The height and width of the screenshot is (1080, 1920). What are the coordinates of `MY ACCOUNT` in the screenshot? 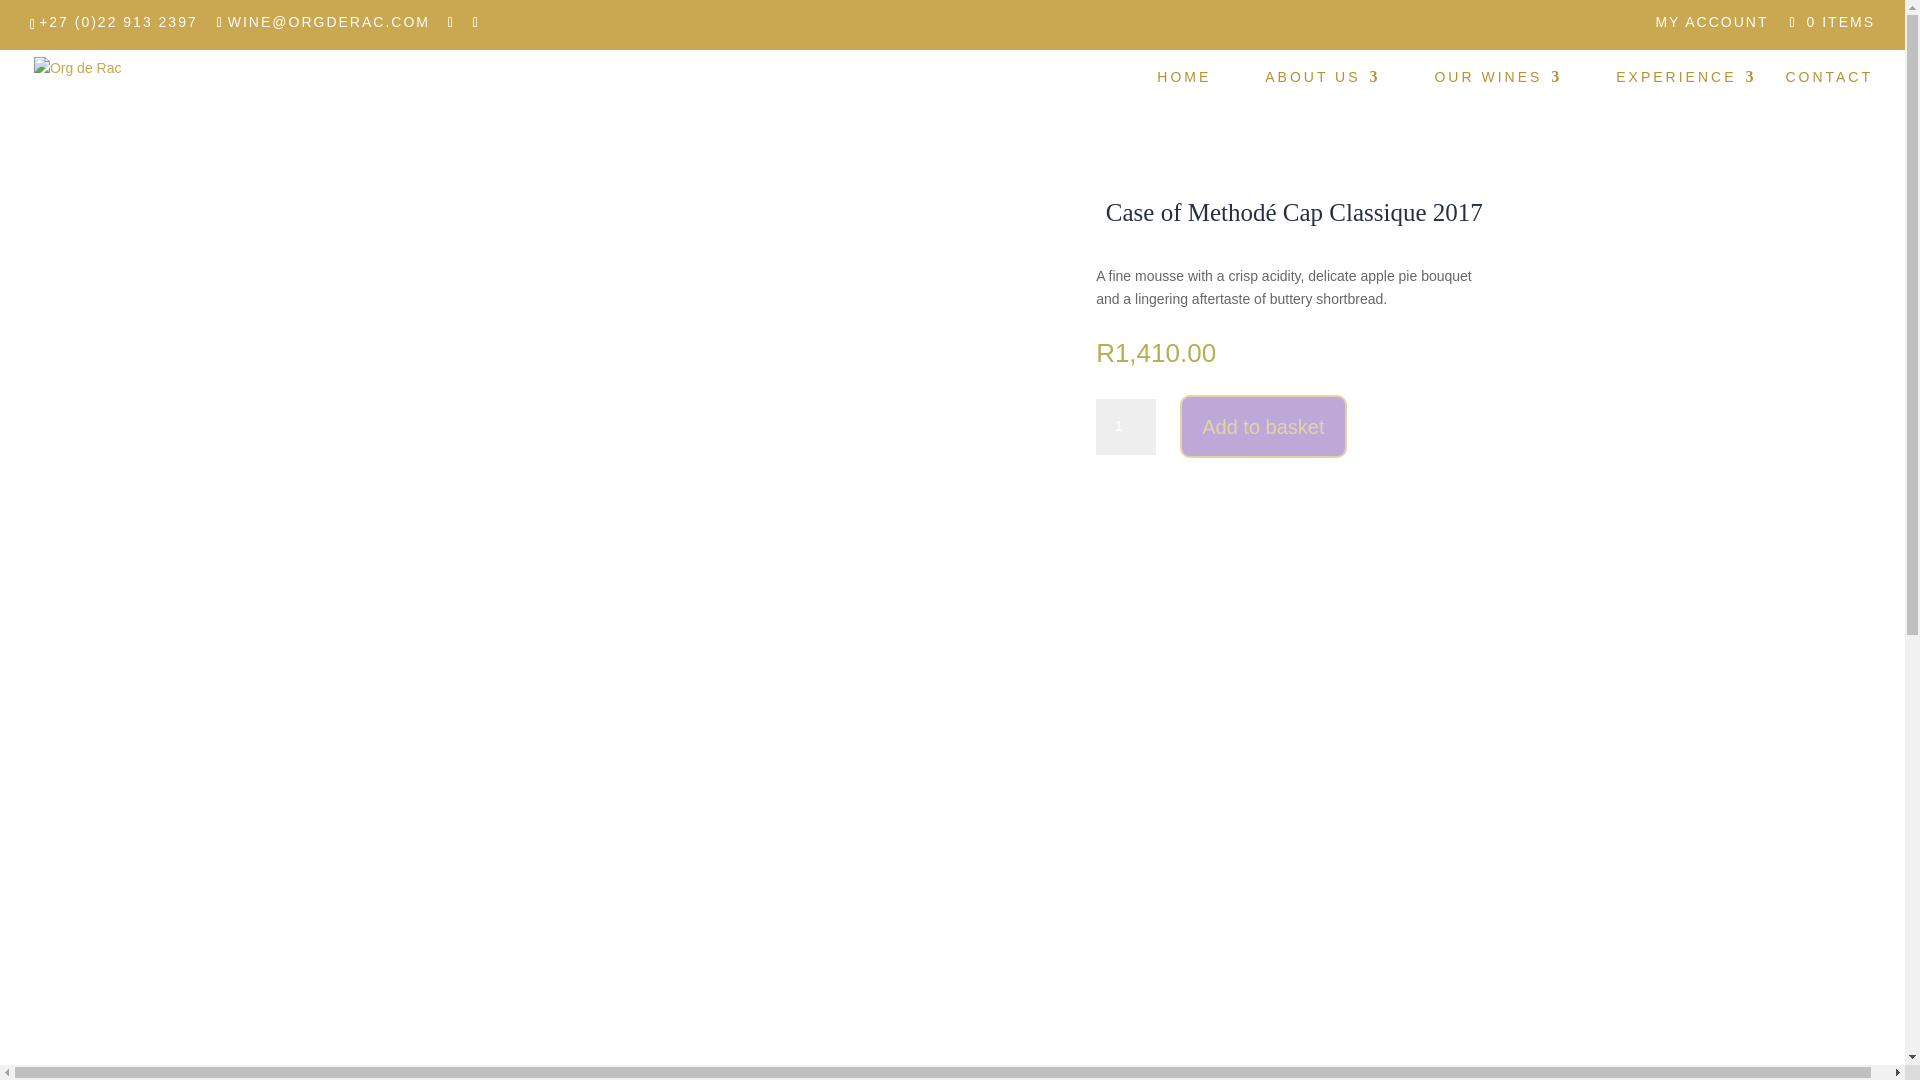 It's located at (1712, 27).